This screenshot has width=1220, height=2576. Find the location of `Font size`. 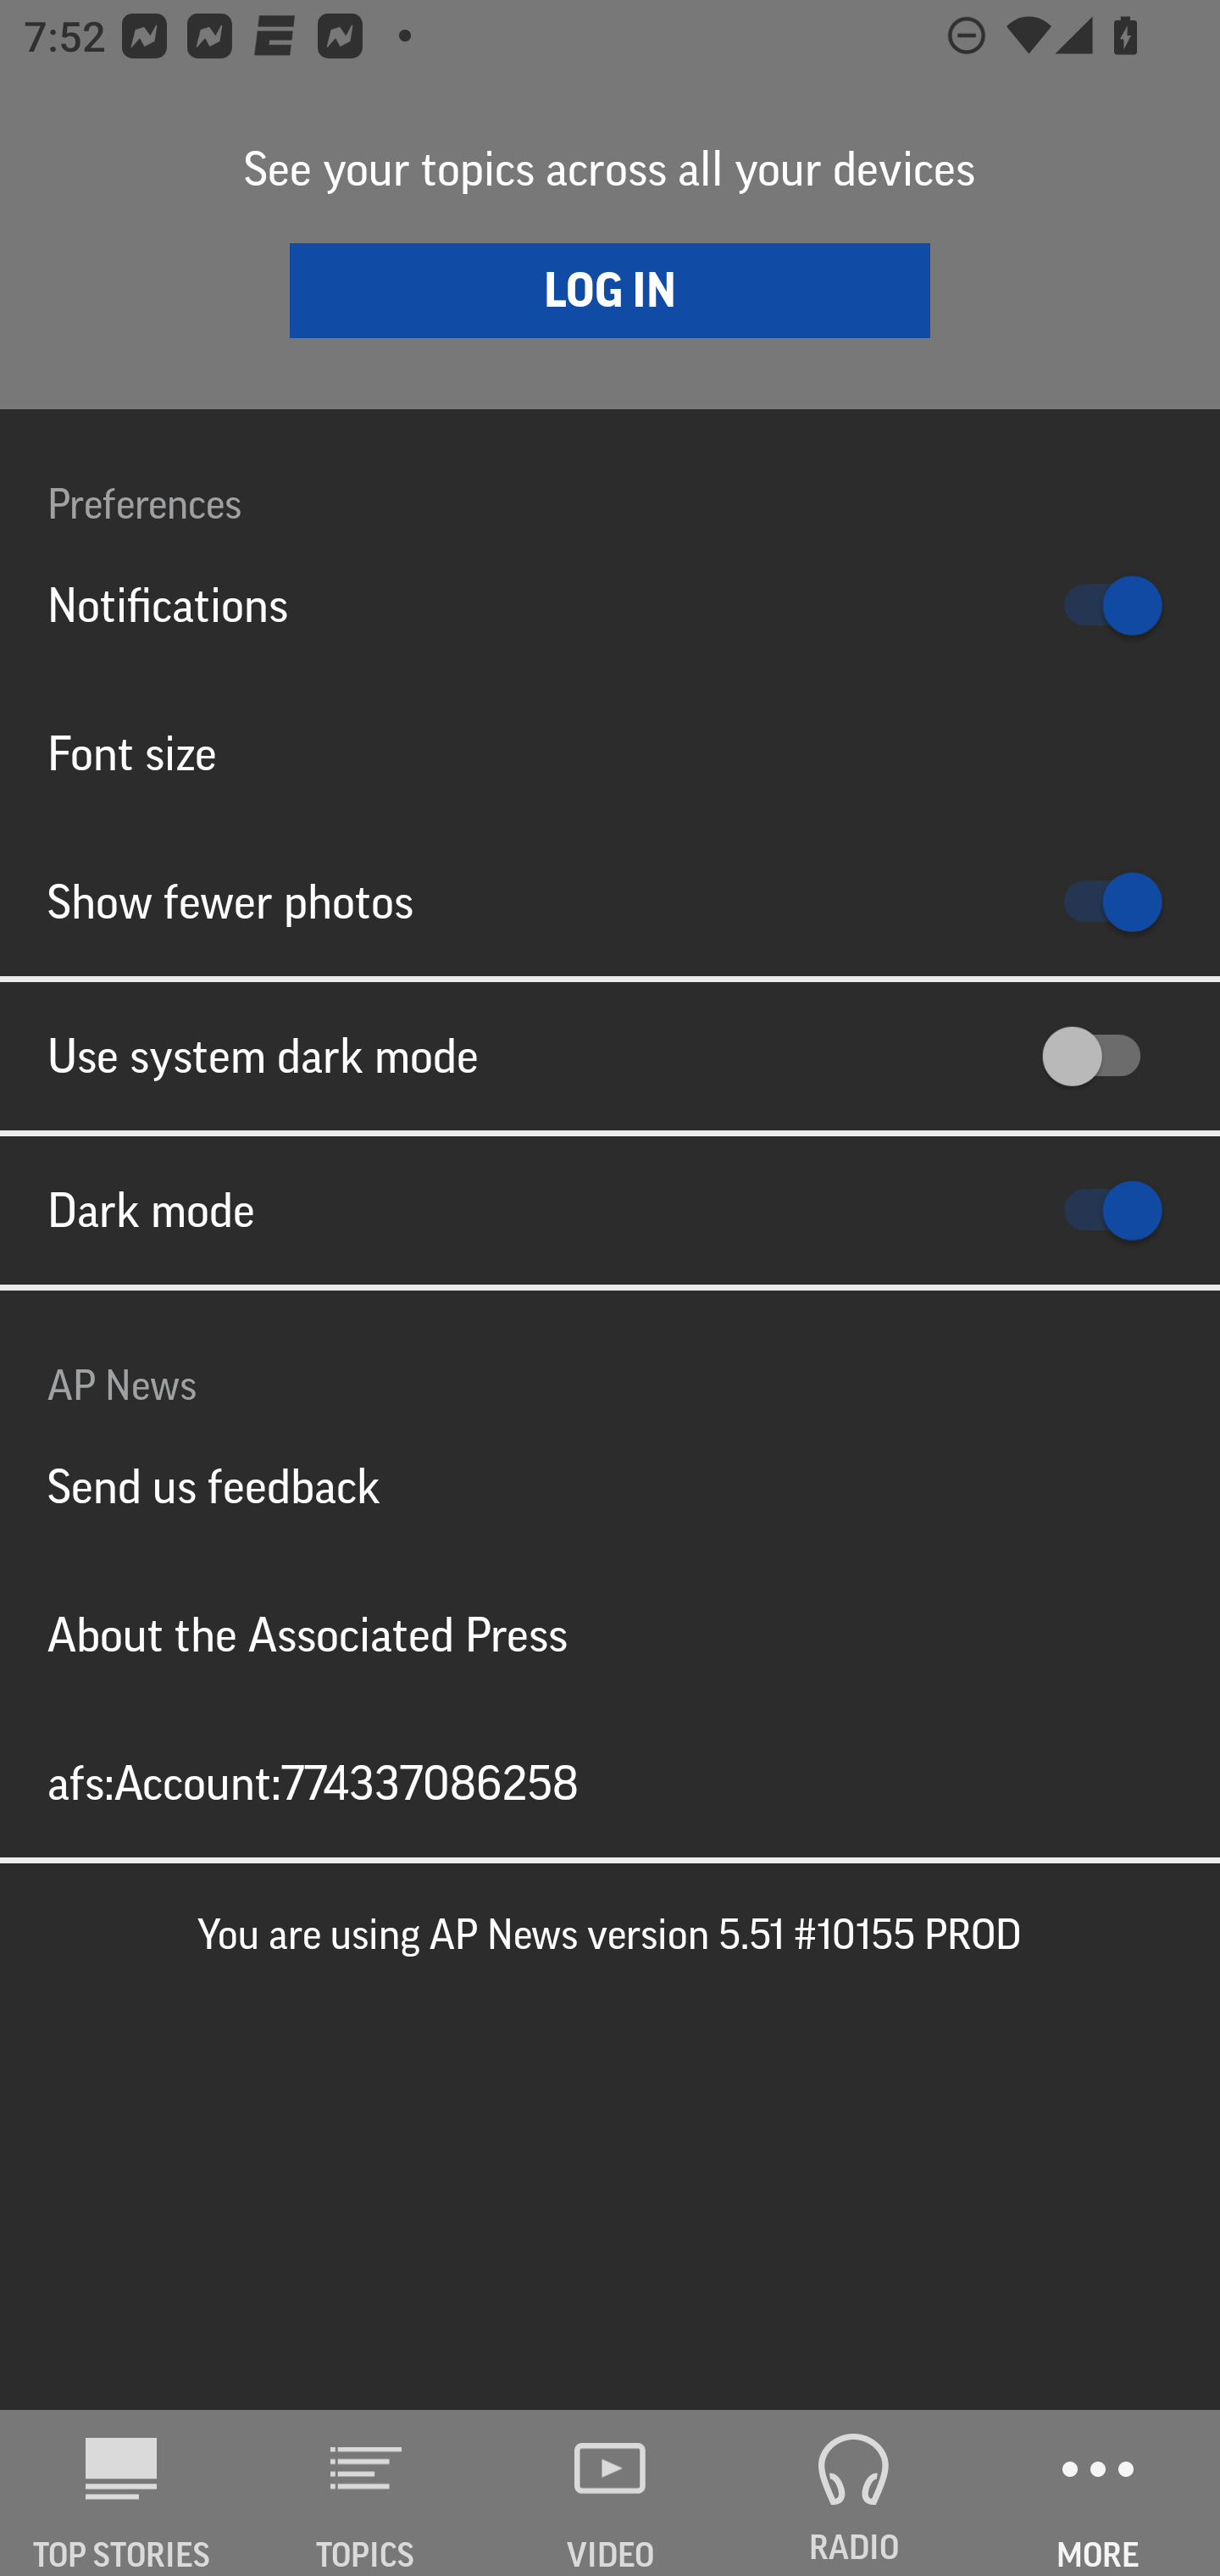

Font size is located at coordinates (610, 752).